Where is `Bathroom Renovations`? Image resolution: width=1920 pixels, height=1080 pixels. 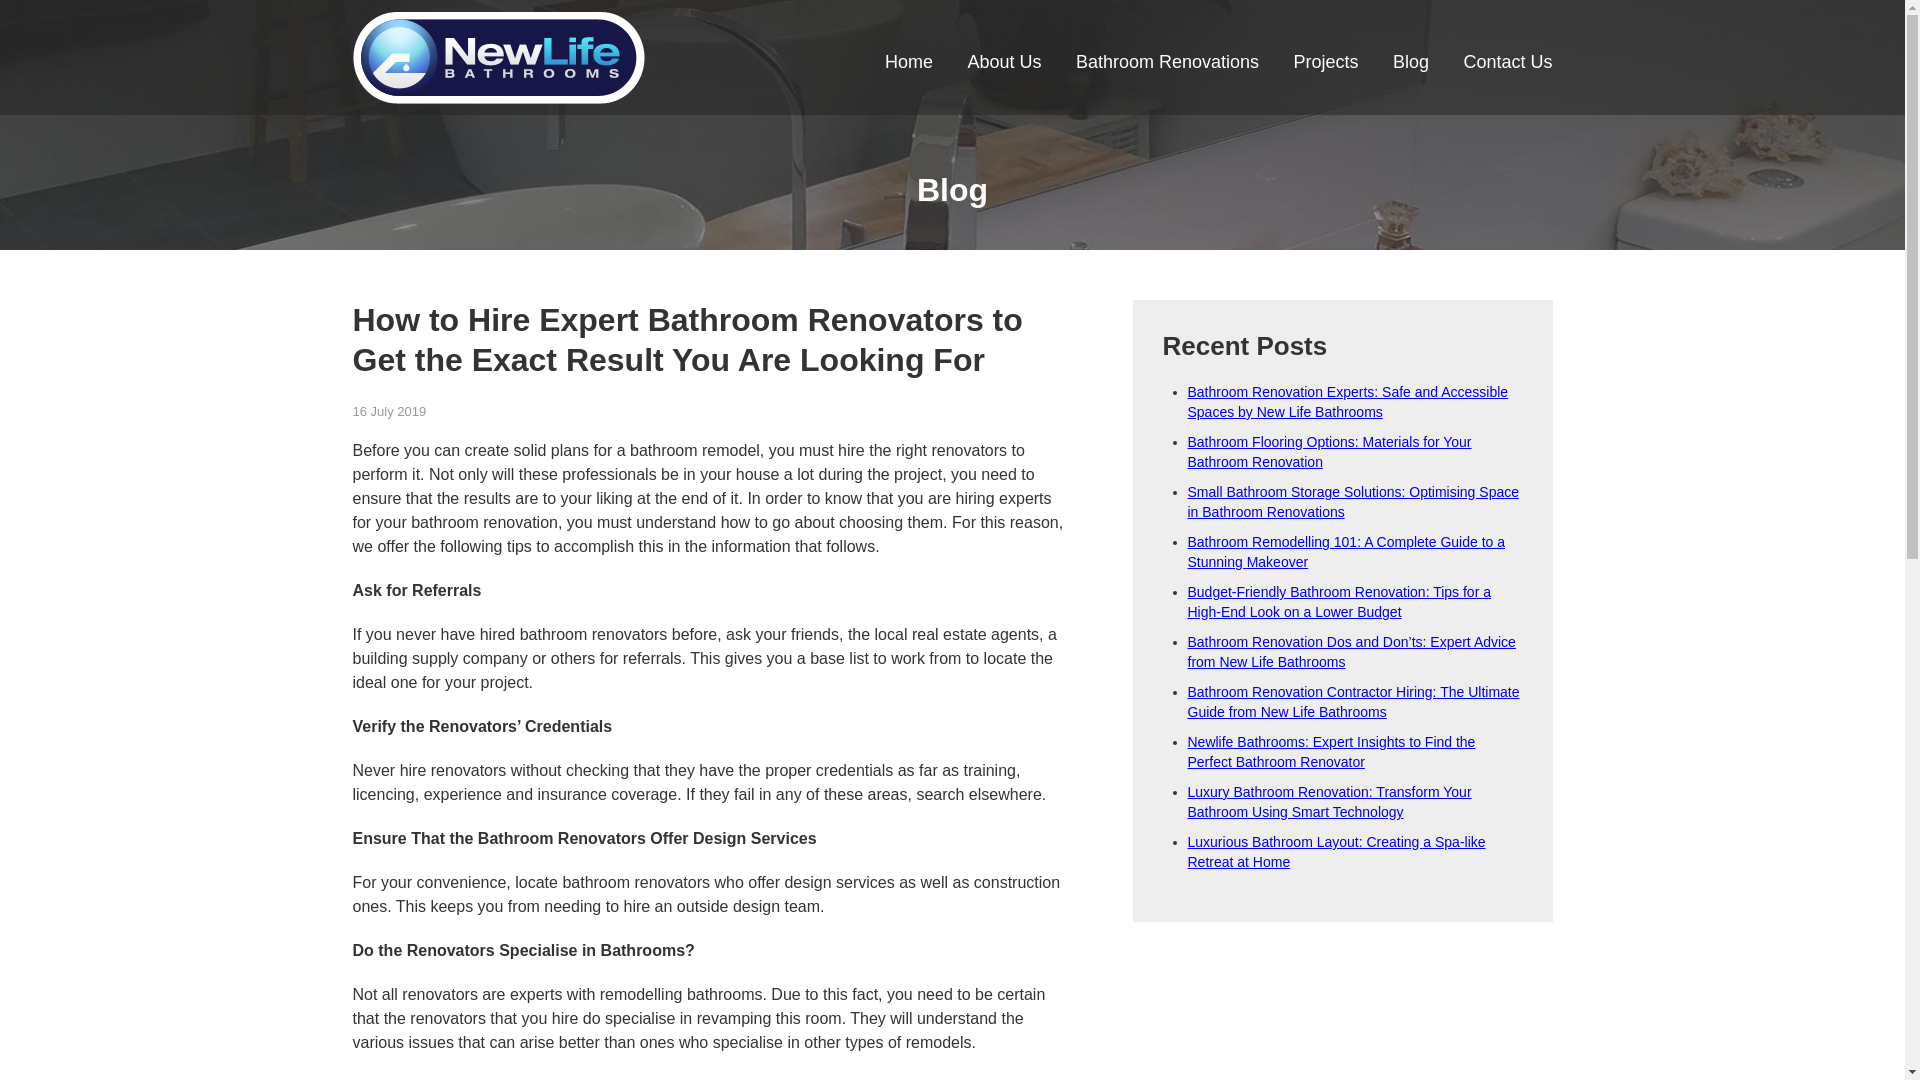 Bathroom Renovations is located at coordinates (1168, 66).